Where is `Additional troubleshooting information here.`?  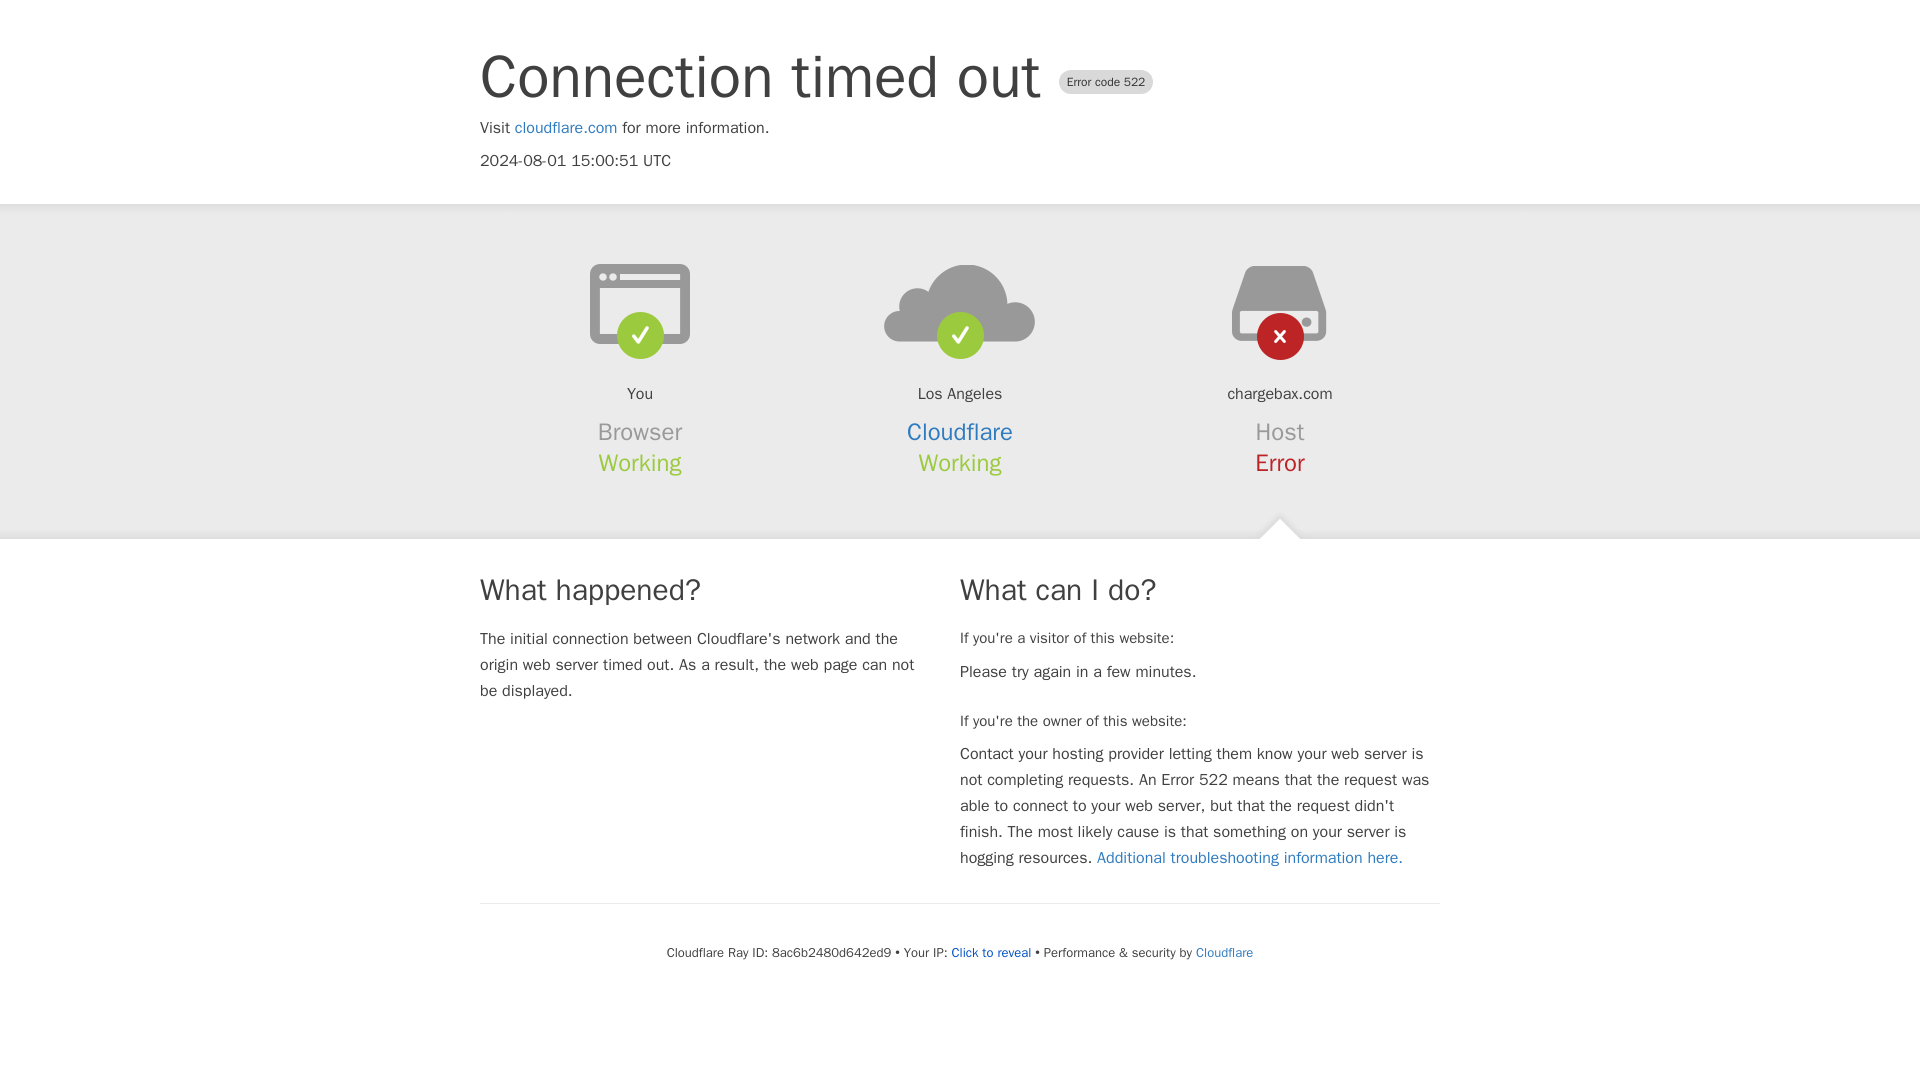
Additional troubleshooting information here. is located at coordinates (1250, 858).